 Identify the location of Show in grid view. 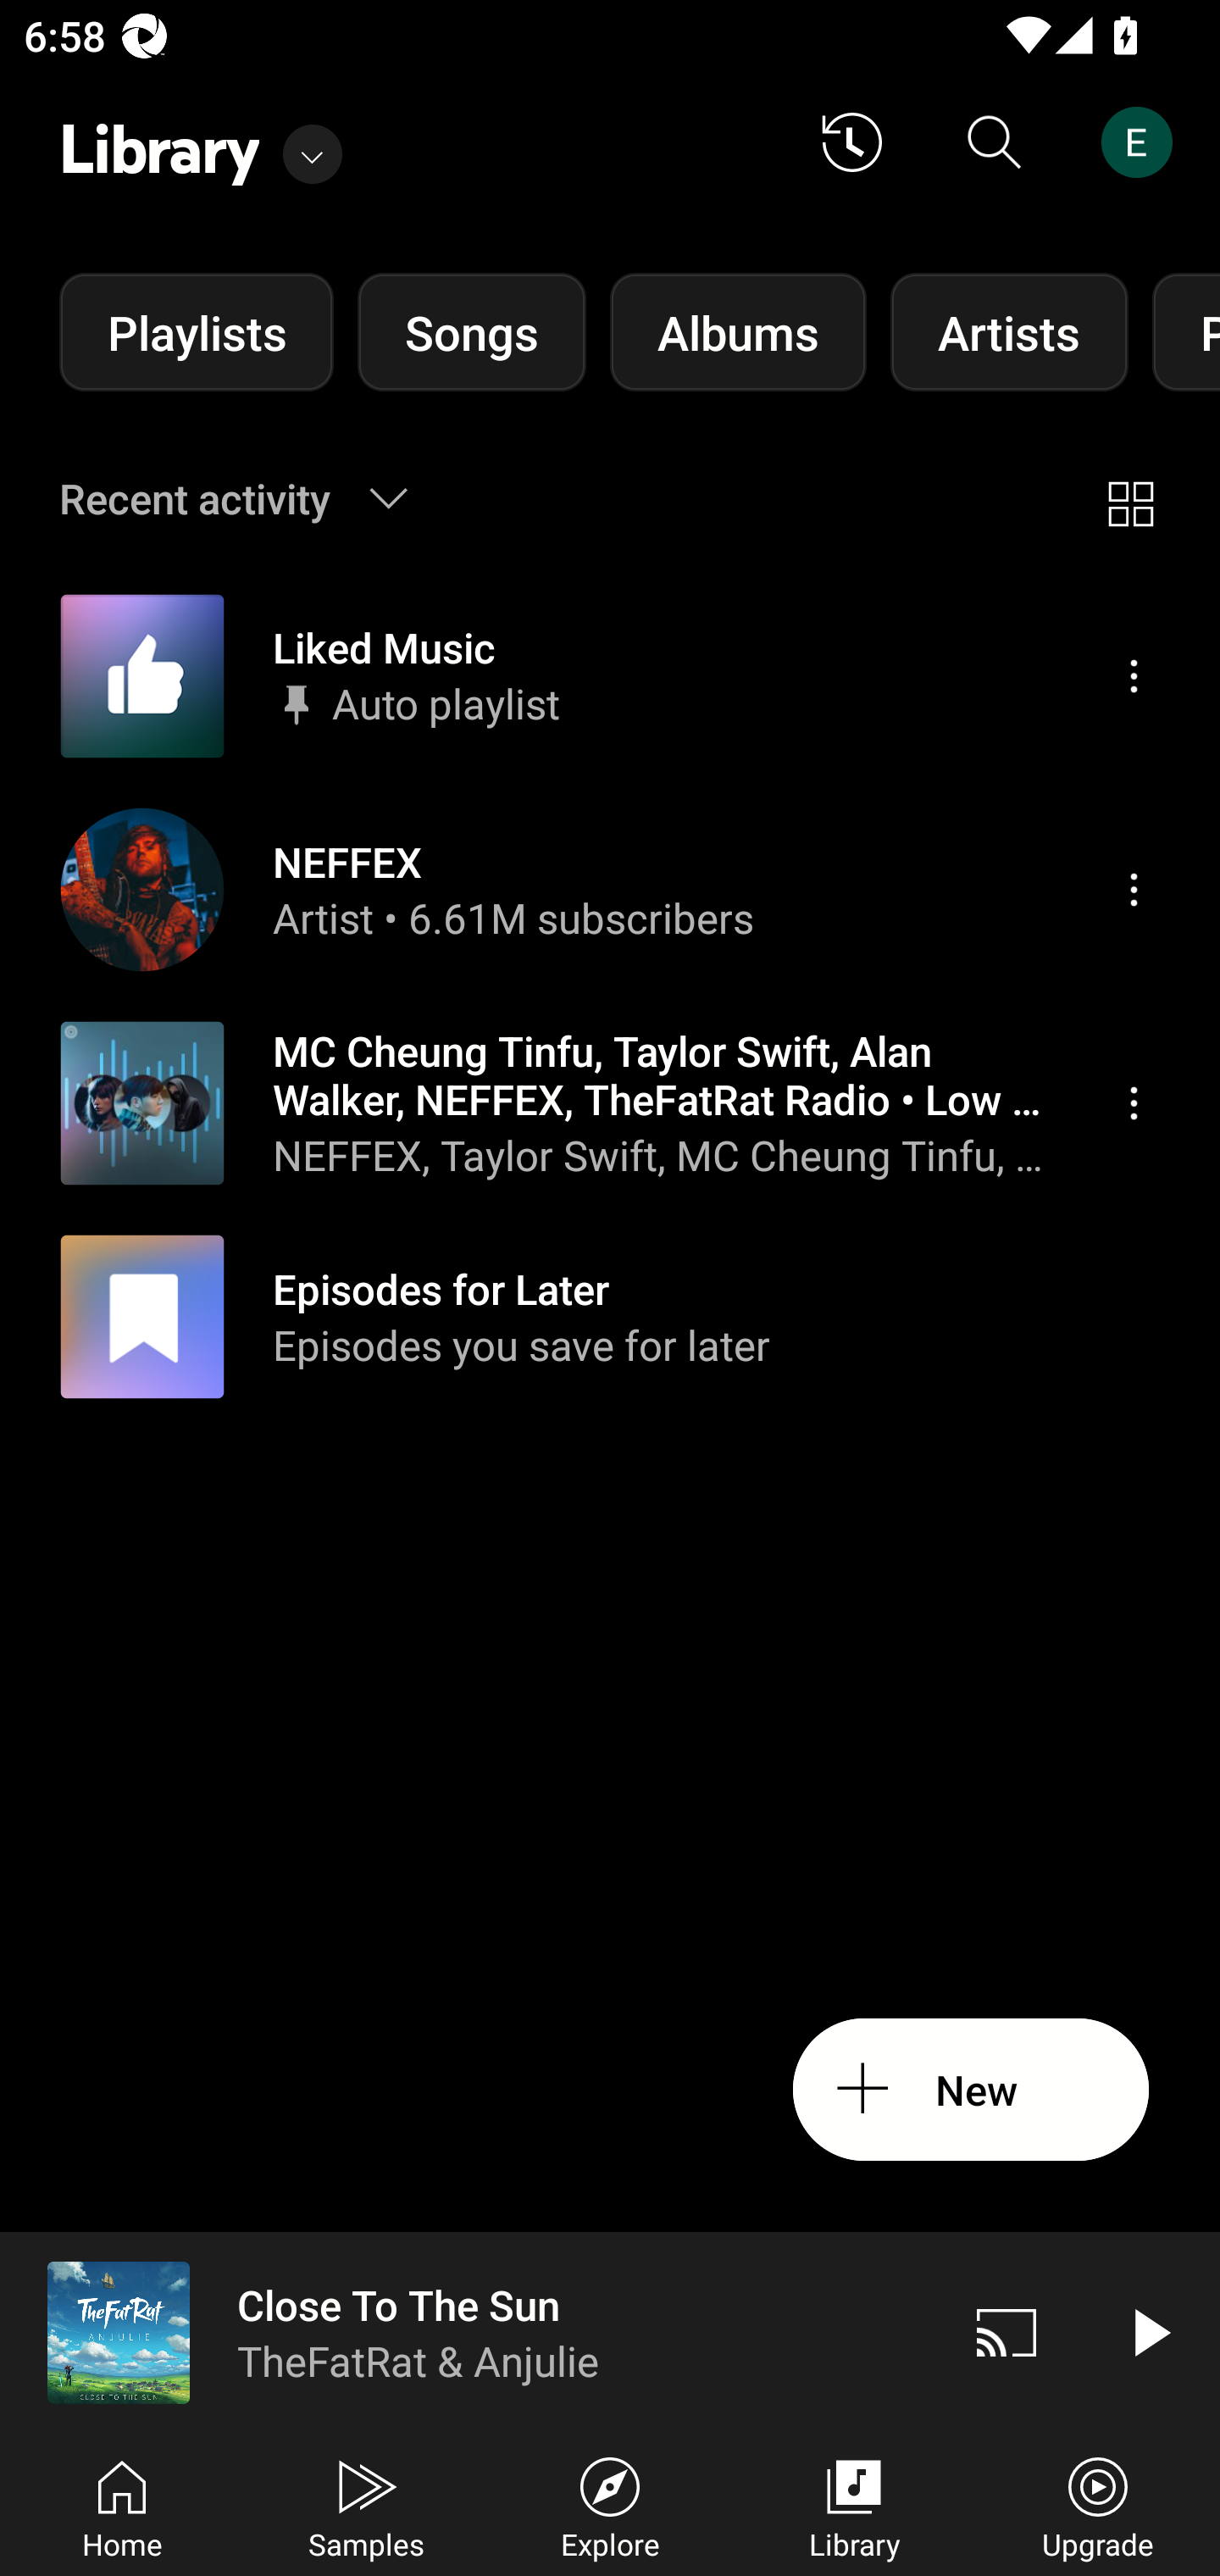
(1130, 498).